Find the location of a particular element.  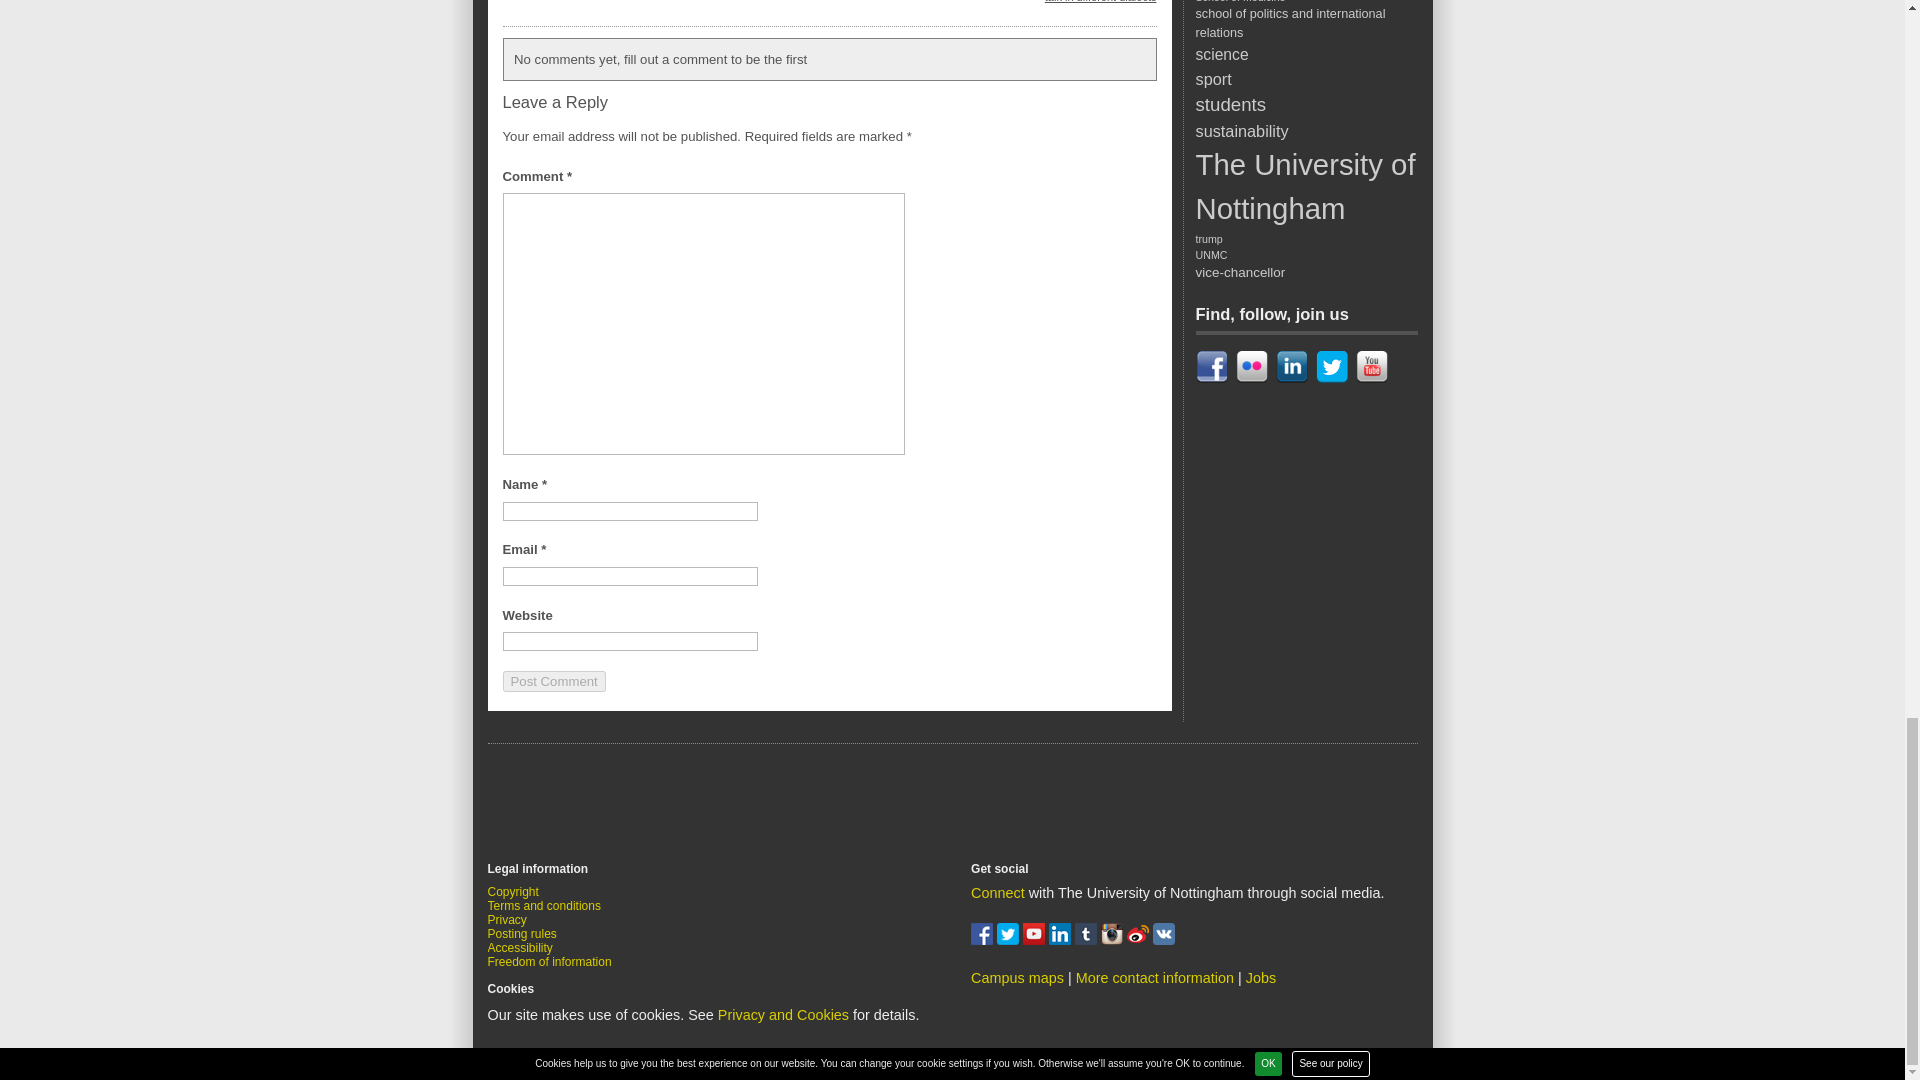

Post Comment is located at coordinates (552, 681).